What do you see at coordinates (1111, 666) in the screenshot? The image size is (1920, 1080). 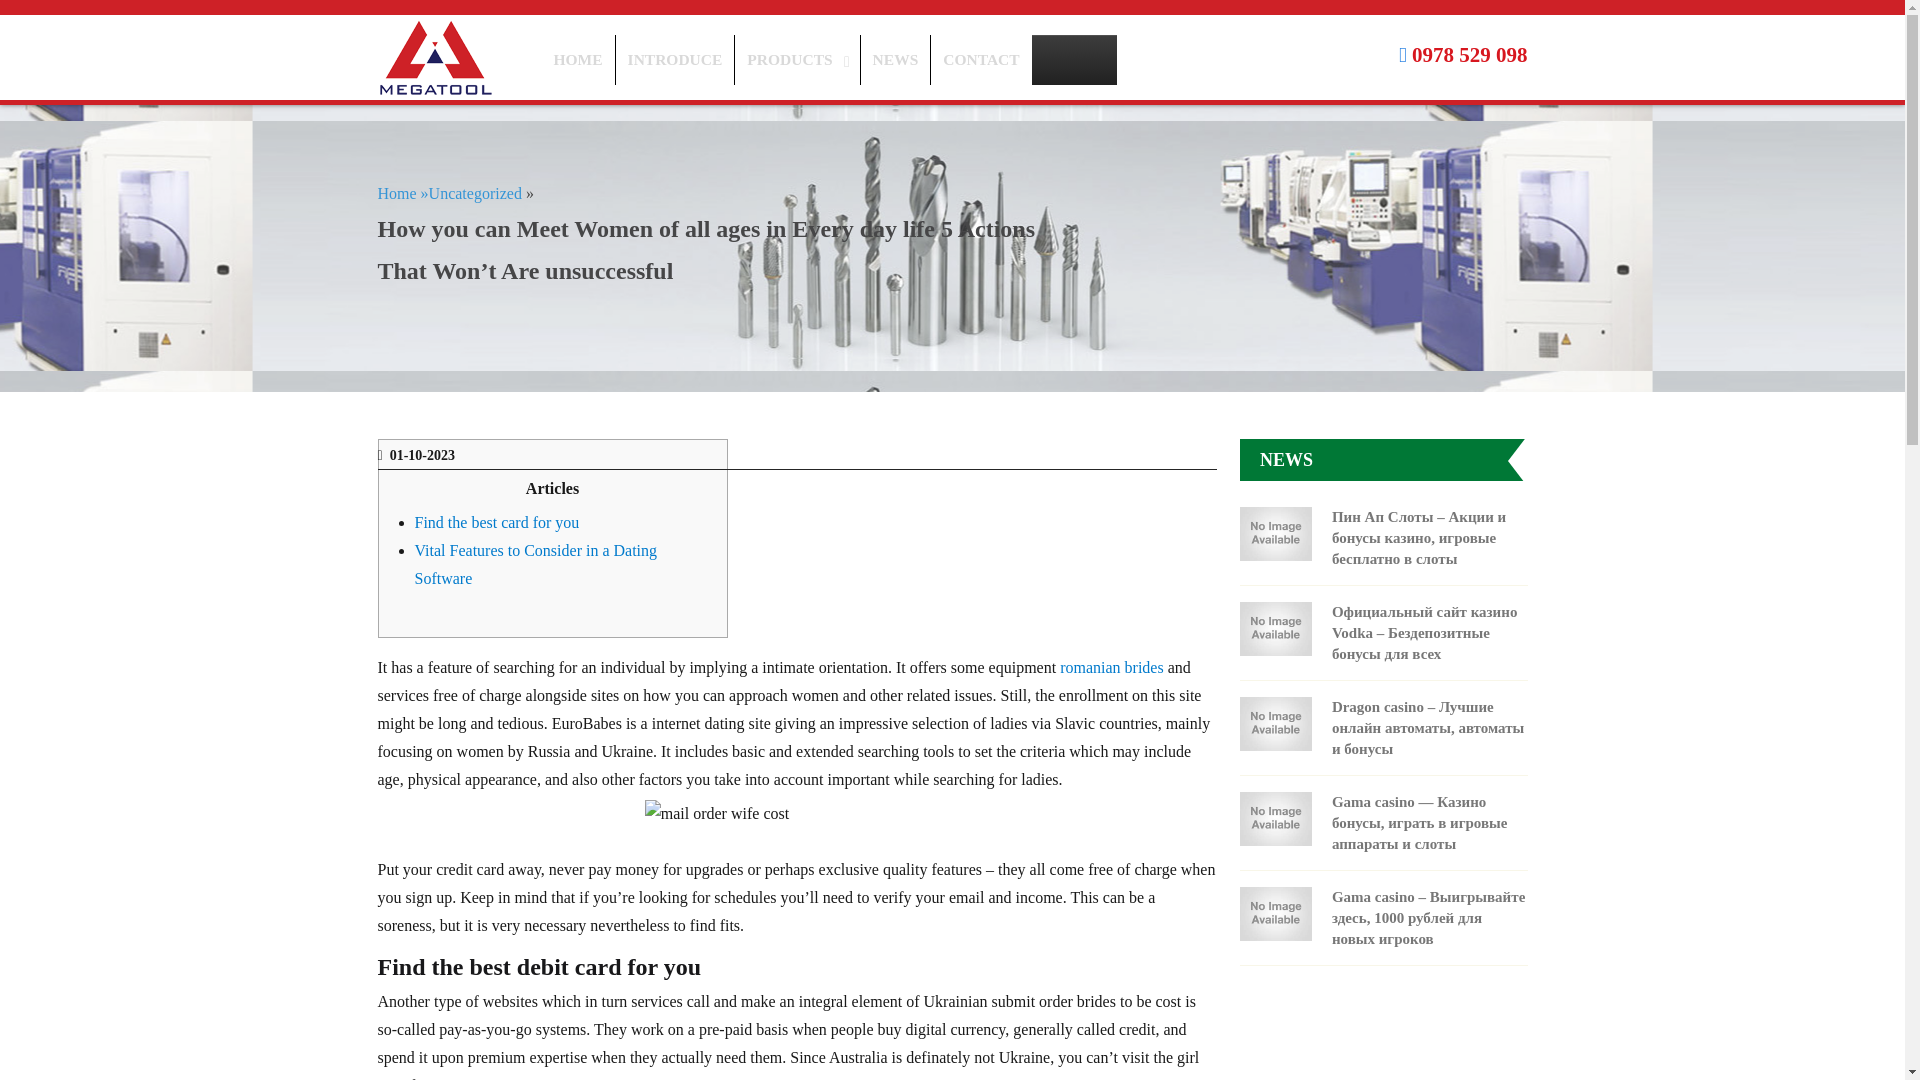 I see `INTRODUCE` at bounding box center [1111, 666].